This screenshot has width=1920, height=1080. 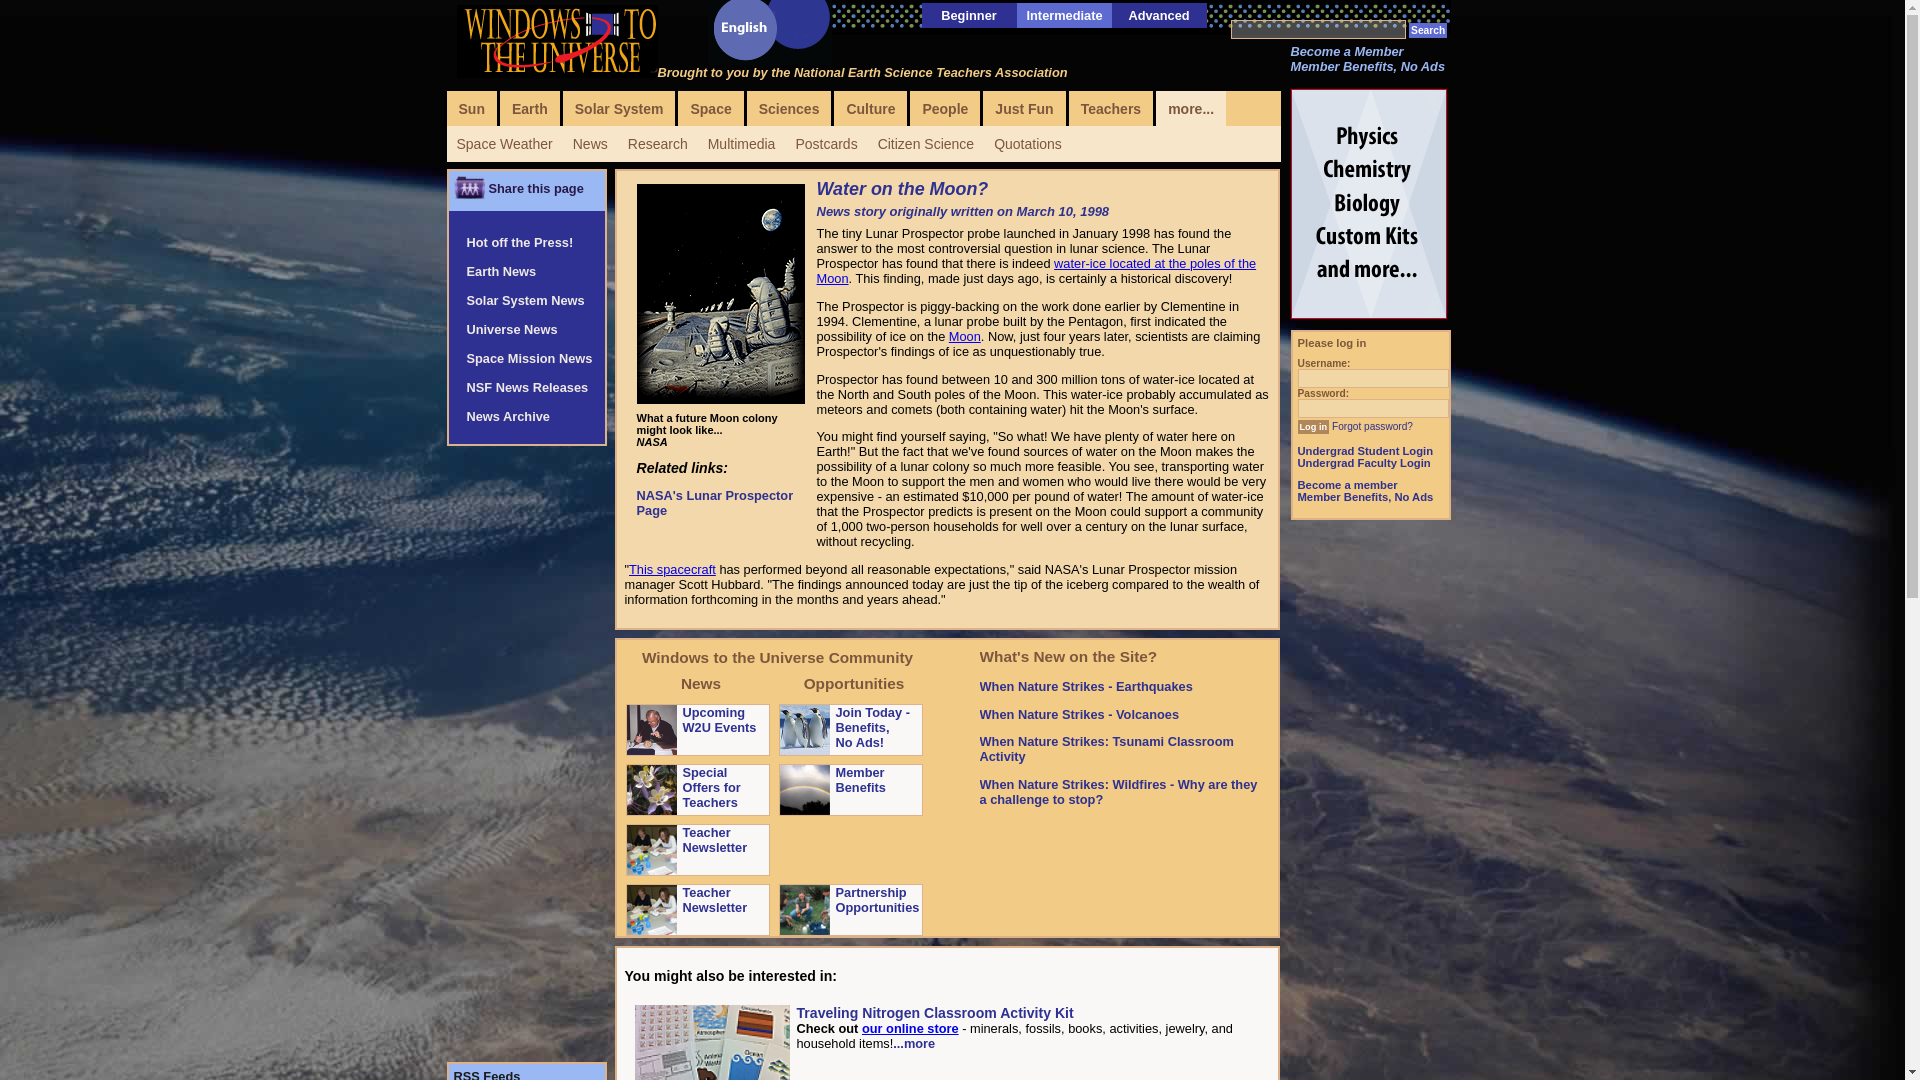 I want to click on Beginner, so click(x=968, y=14).